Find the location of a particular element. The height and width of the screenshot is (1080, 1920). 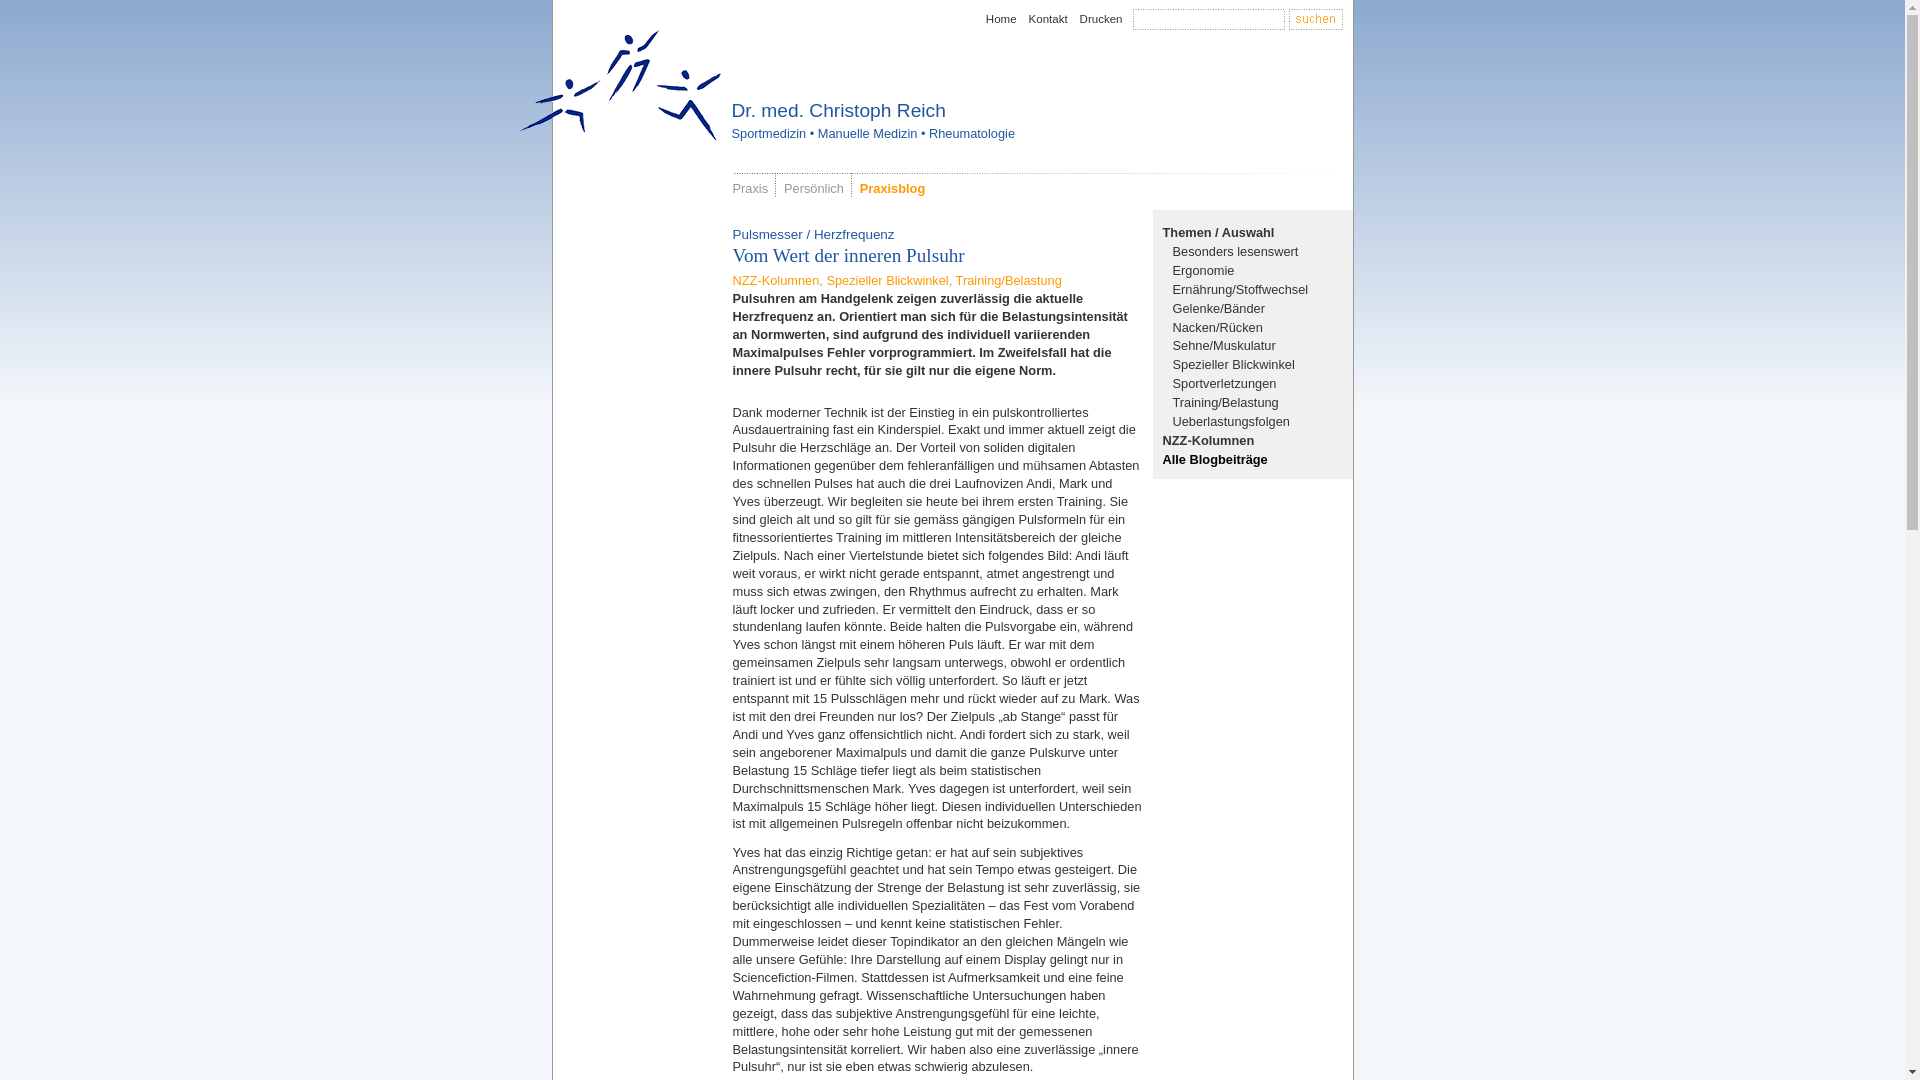

Ueberlastungsfolgen is located at coordinates (1230, 422).